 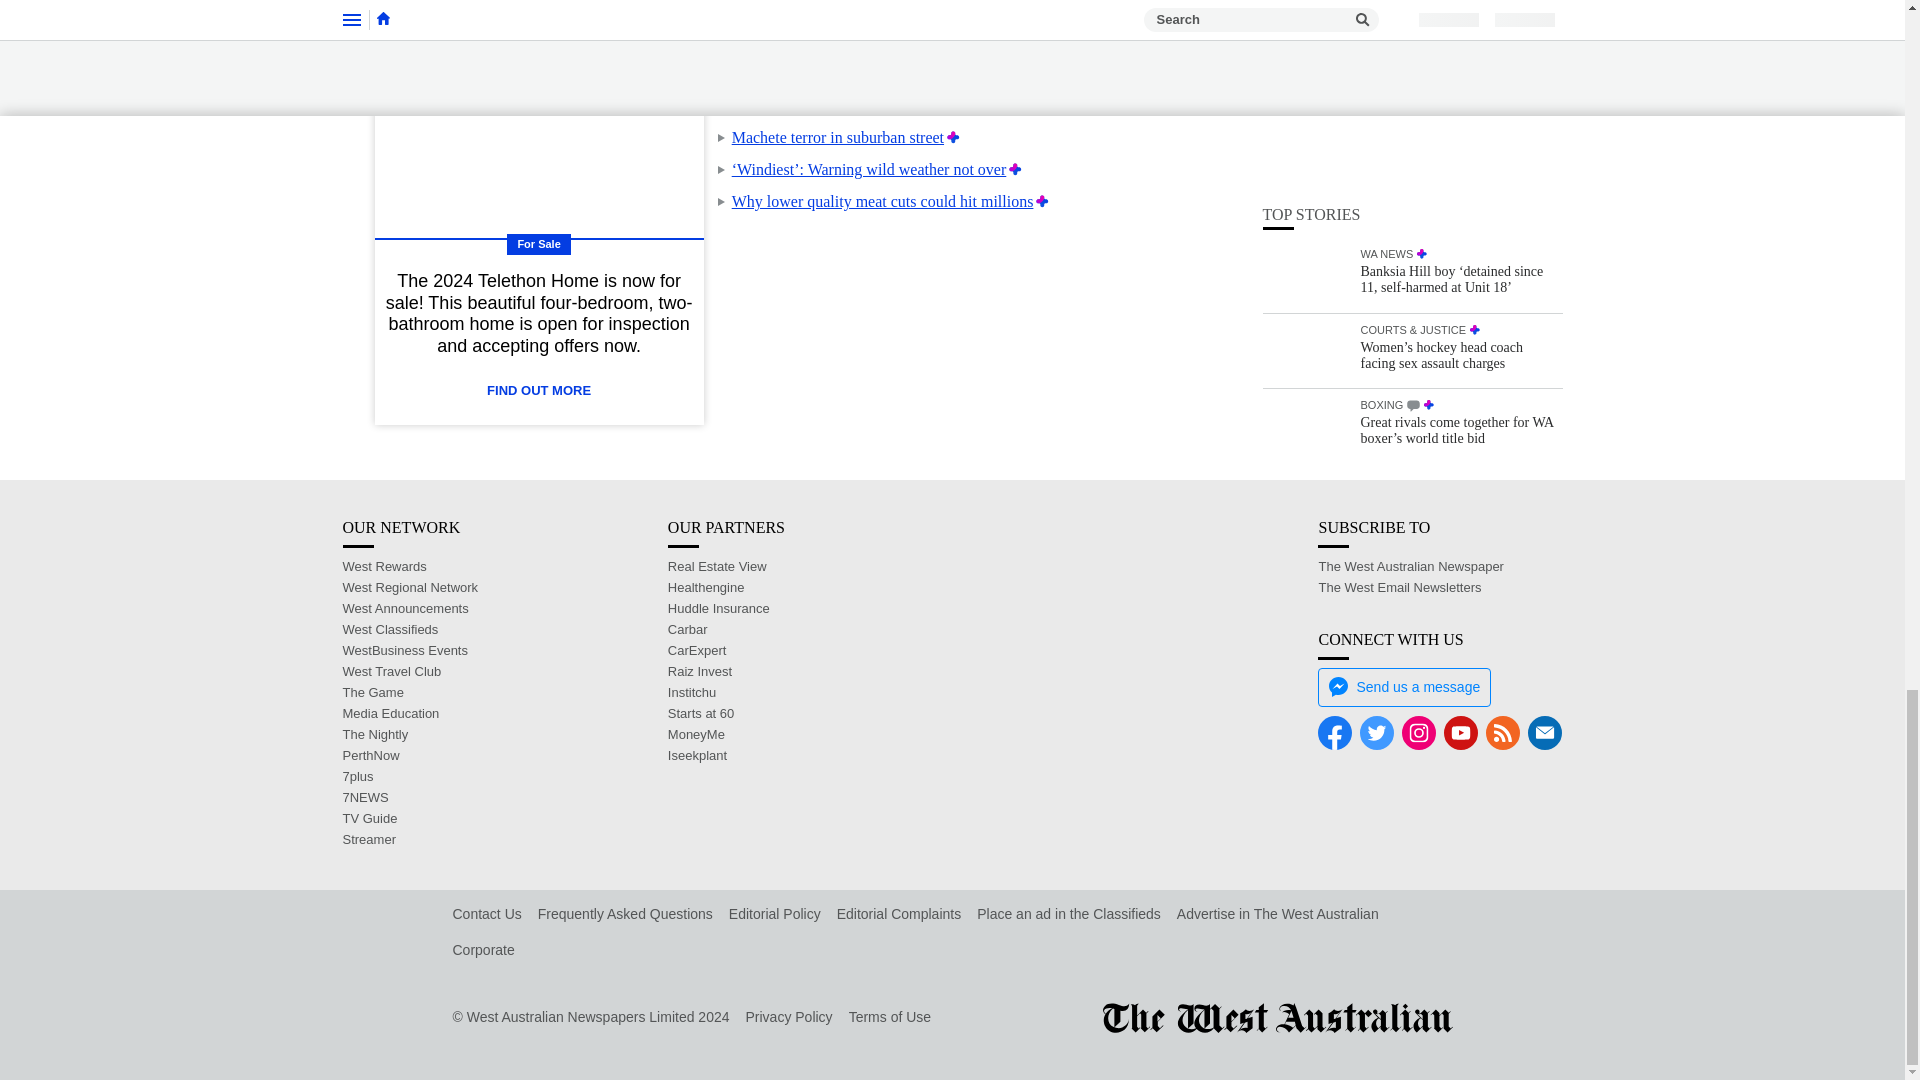 What do you see at coordinates (1014, 169) in the screenshot?
I see `Premium` at bounding box center [1014, 169].